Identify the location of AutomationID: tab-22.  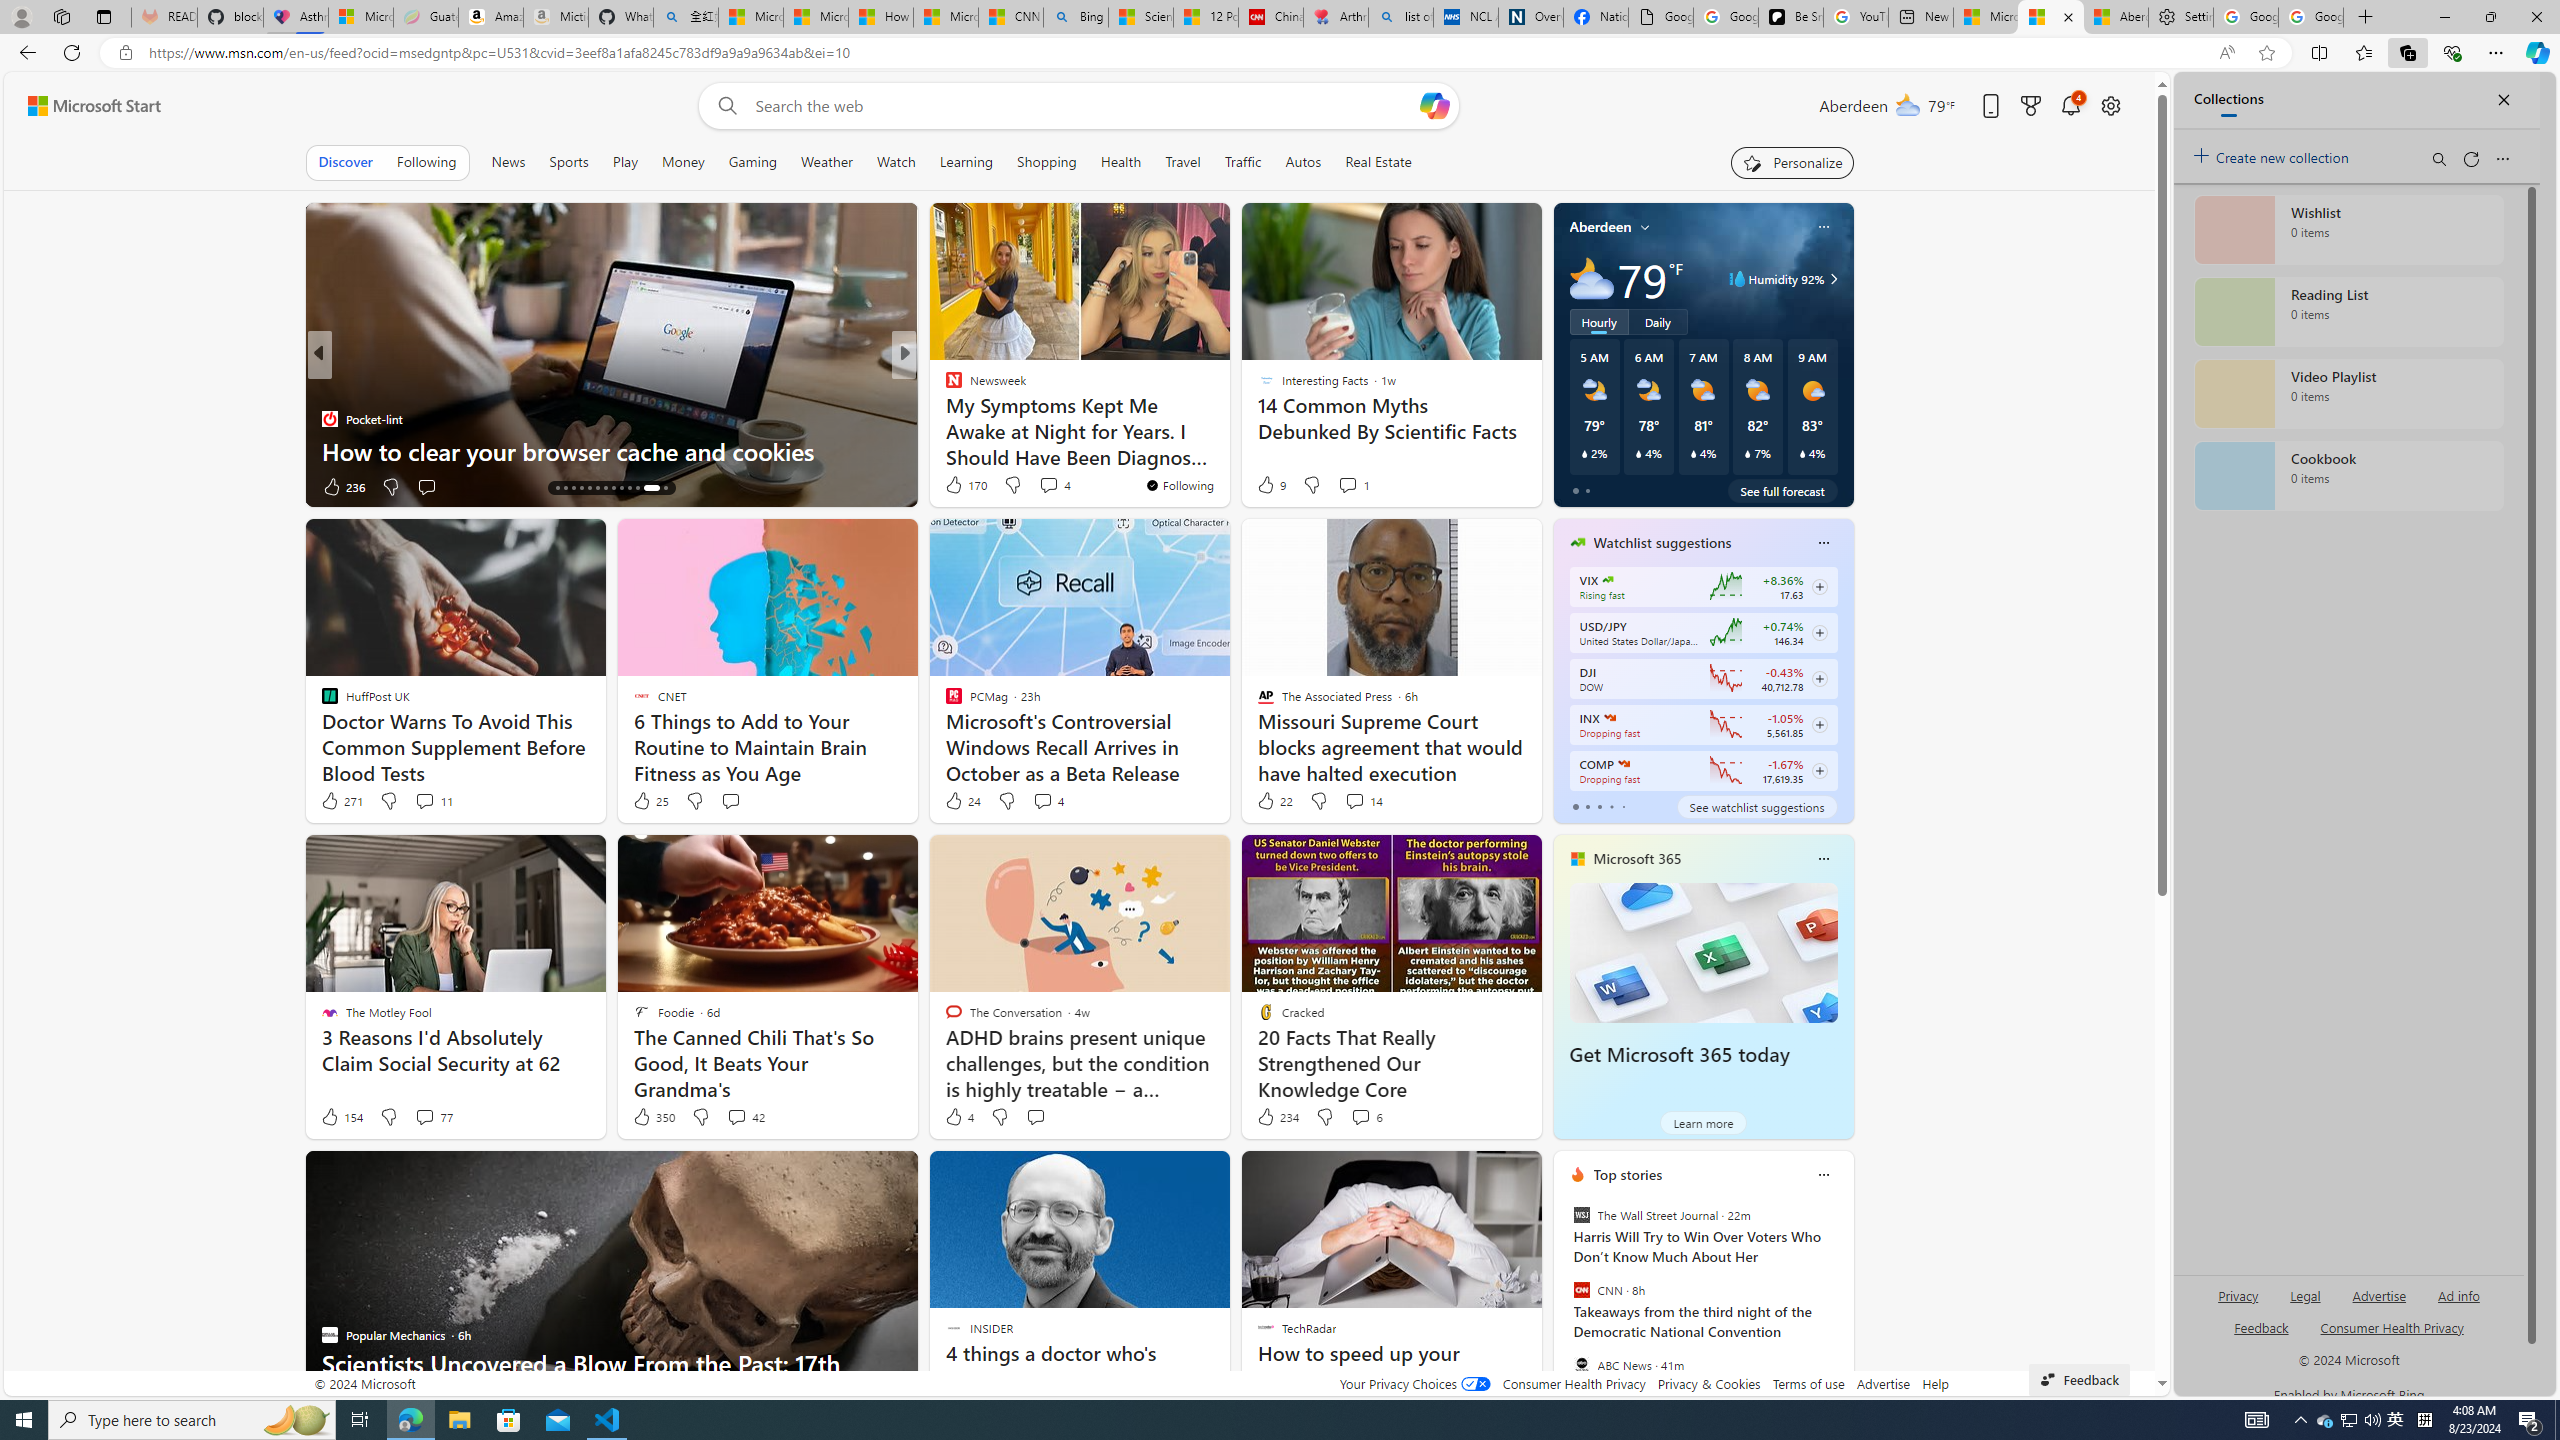
(622, 488).